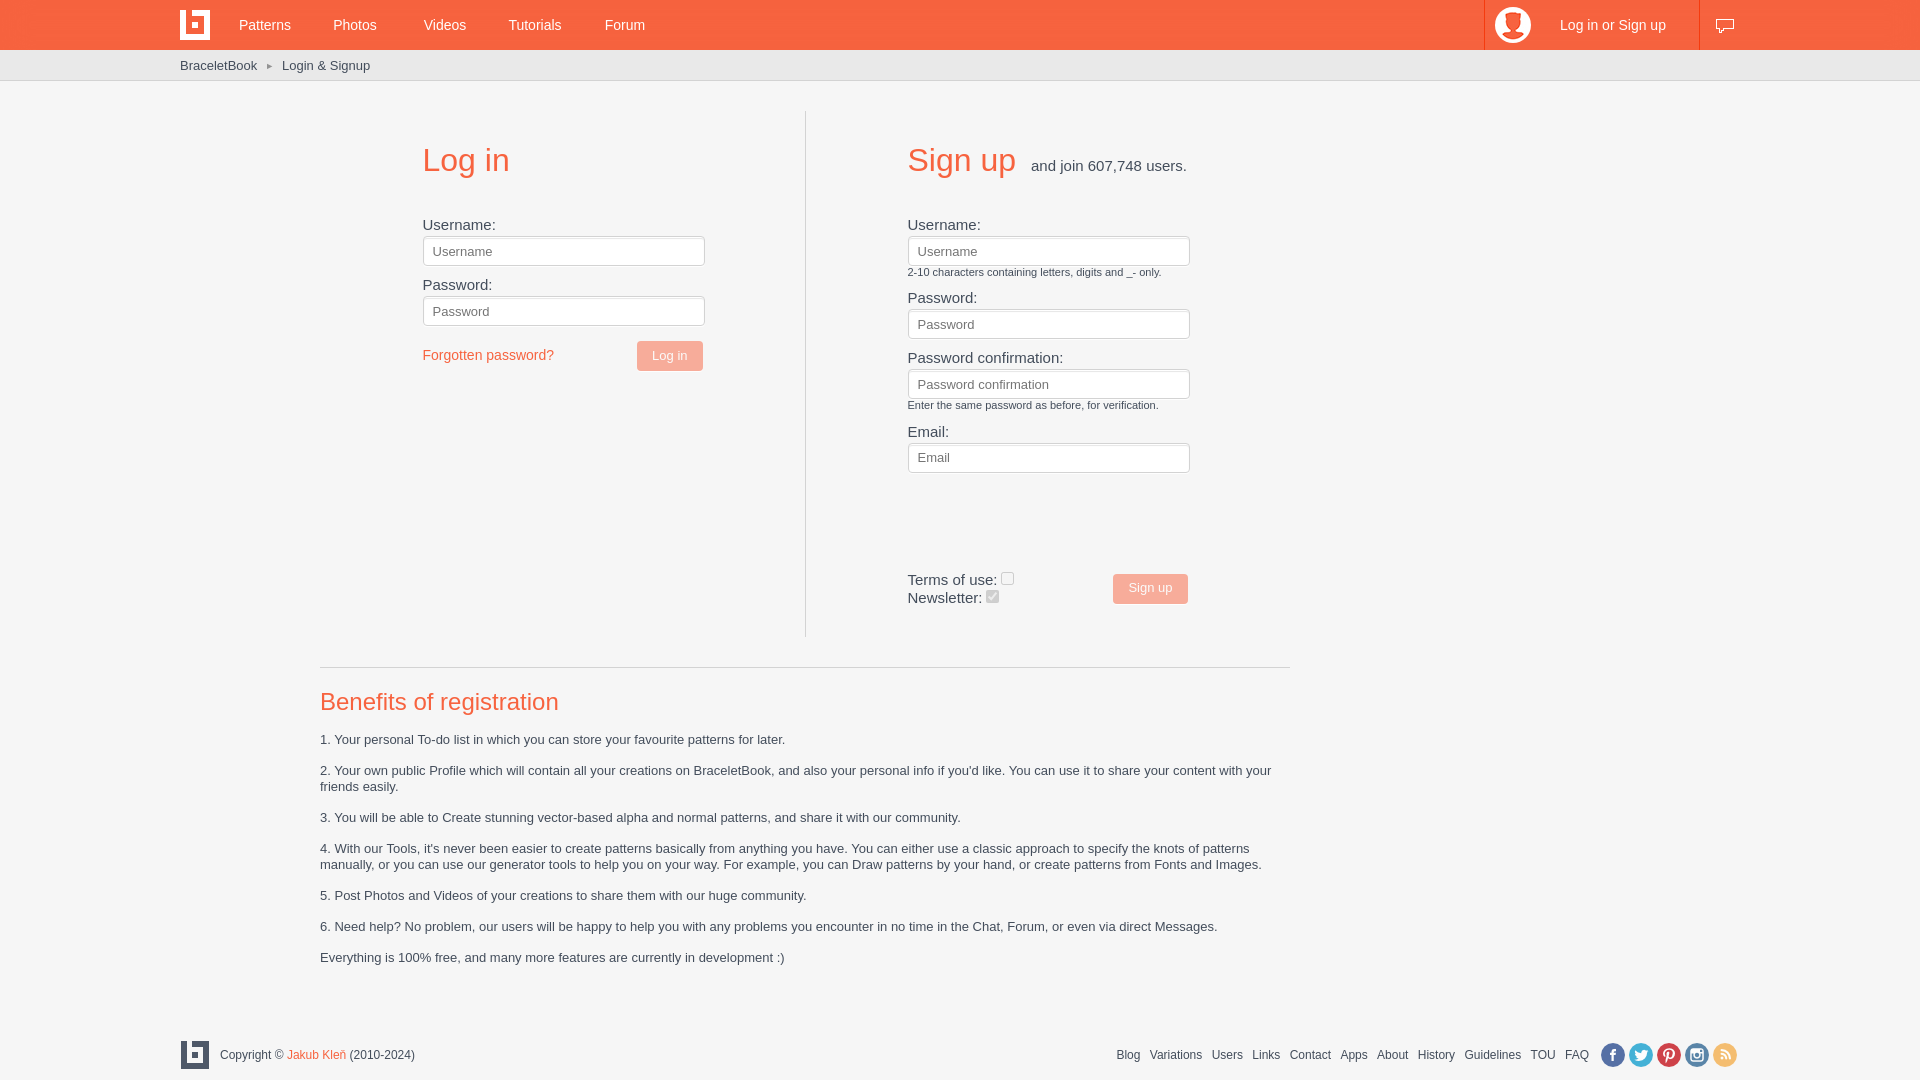  Describe the element at coordinates (534, 24) in the screenshot. I see `Tutorials` at that location.